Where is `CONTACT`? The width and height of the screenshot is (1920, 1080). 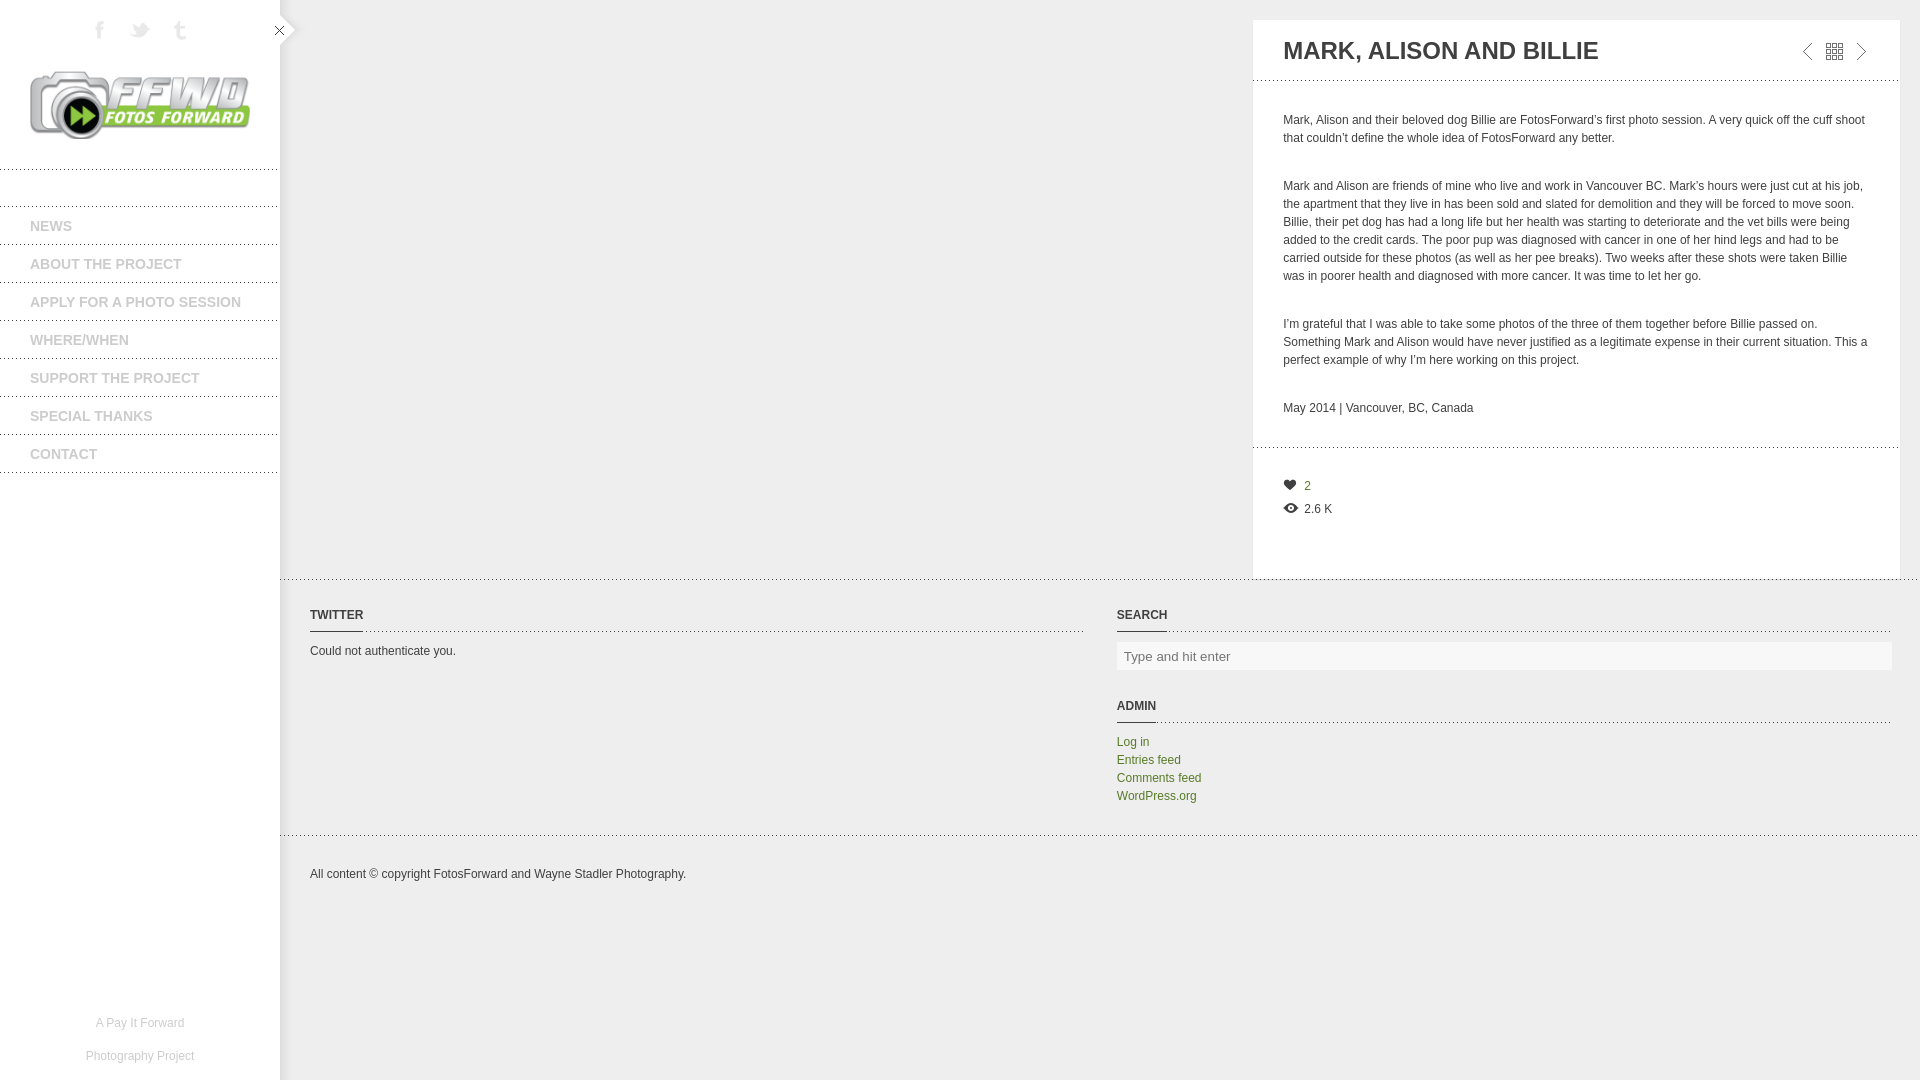 CONTACT is located at coordinates (140, 454).